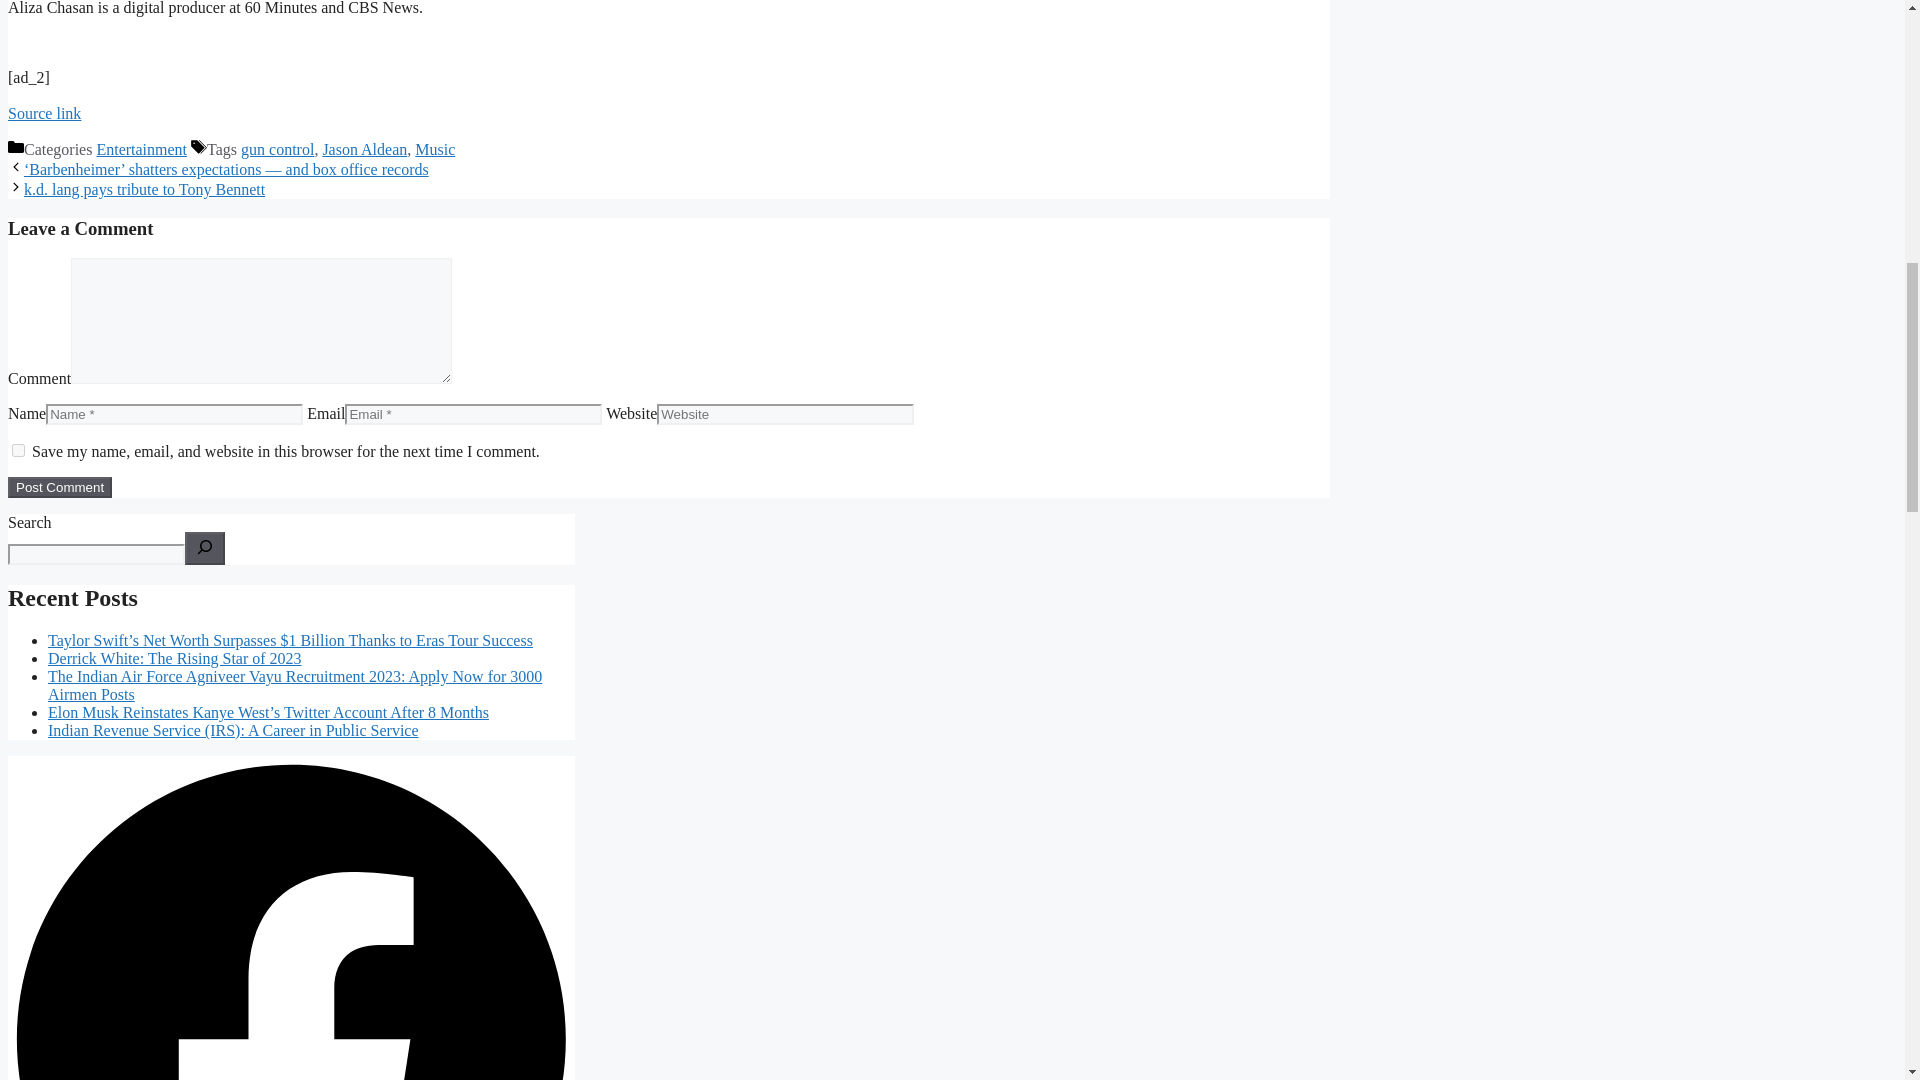  Describe the element at coordinates (144, 189) in the screenshot. I see `k.d. lang pays tribute to Tony Bennett` at that location.